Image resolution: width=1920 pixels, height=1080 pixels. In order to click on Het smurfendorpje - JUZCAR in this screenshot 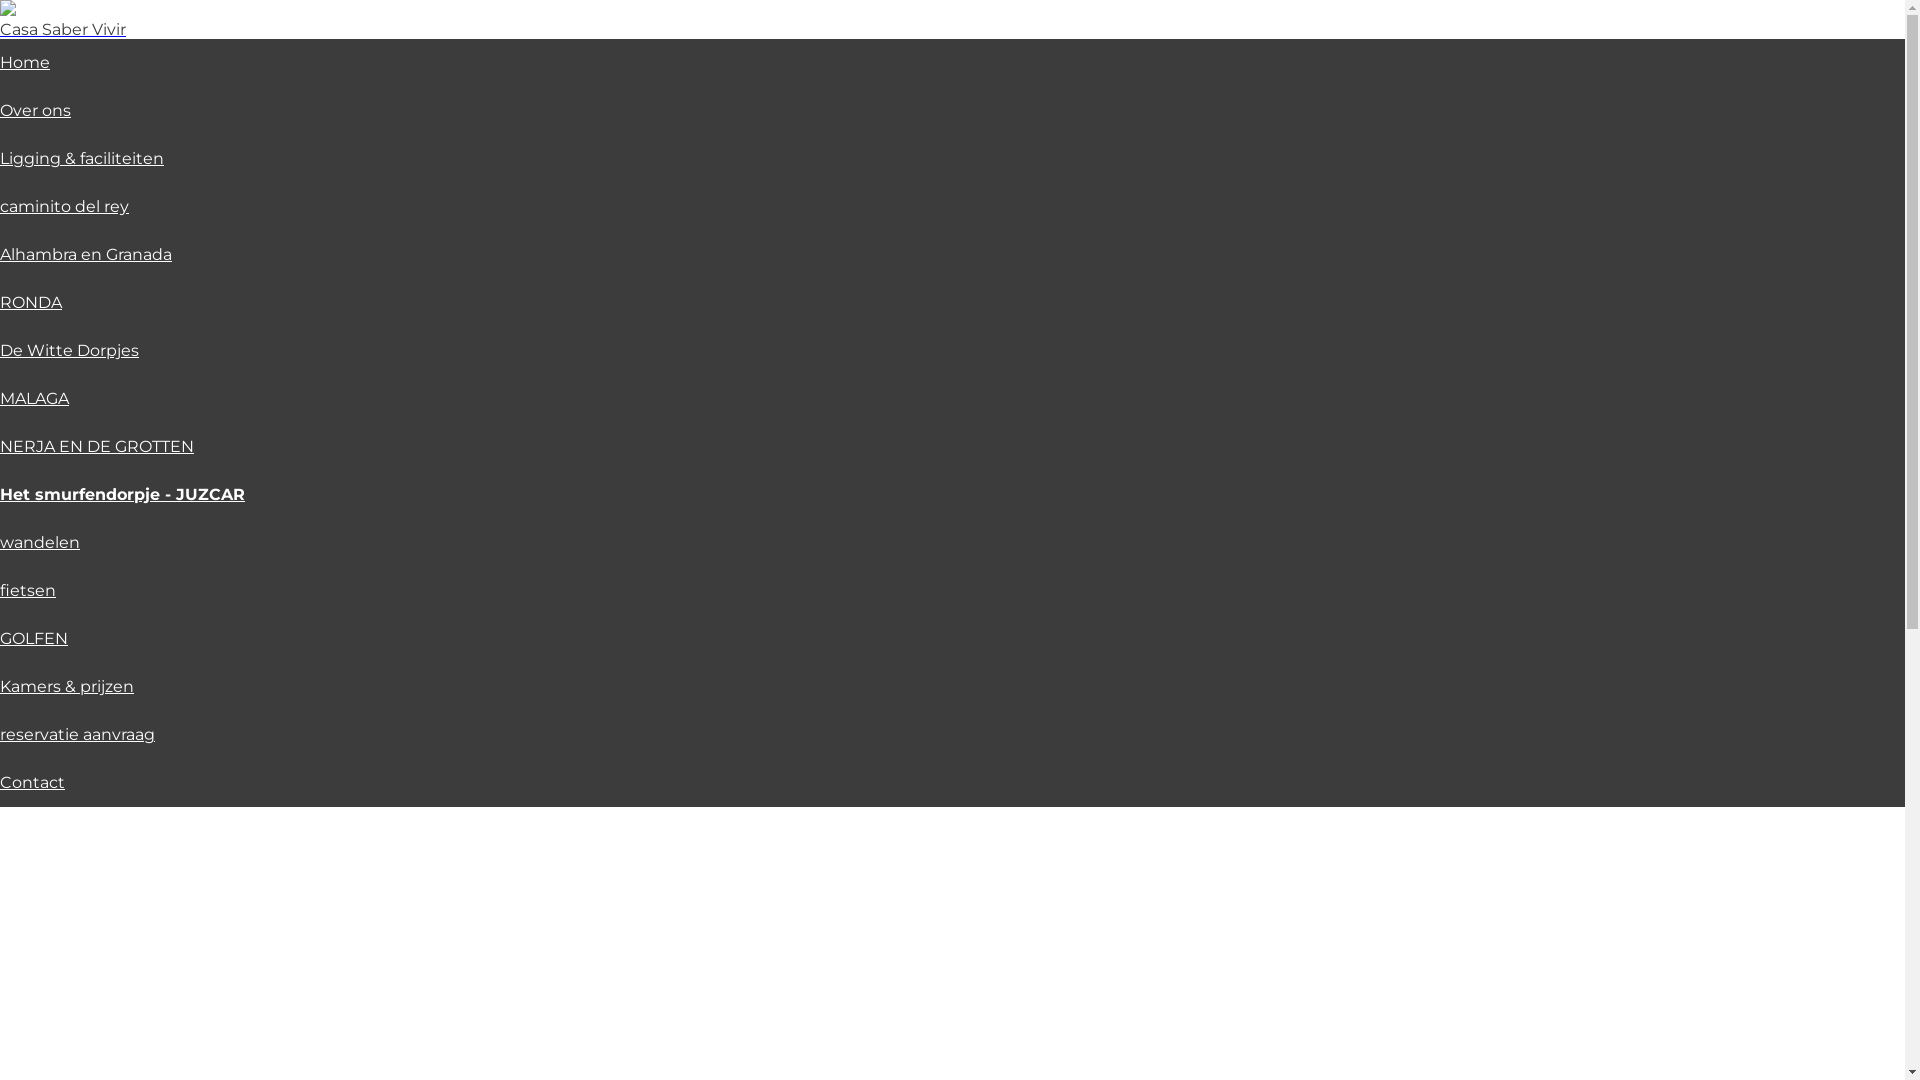, I will do `click(122, 494)`.